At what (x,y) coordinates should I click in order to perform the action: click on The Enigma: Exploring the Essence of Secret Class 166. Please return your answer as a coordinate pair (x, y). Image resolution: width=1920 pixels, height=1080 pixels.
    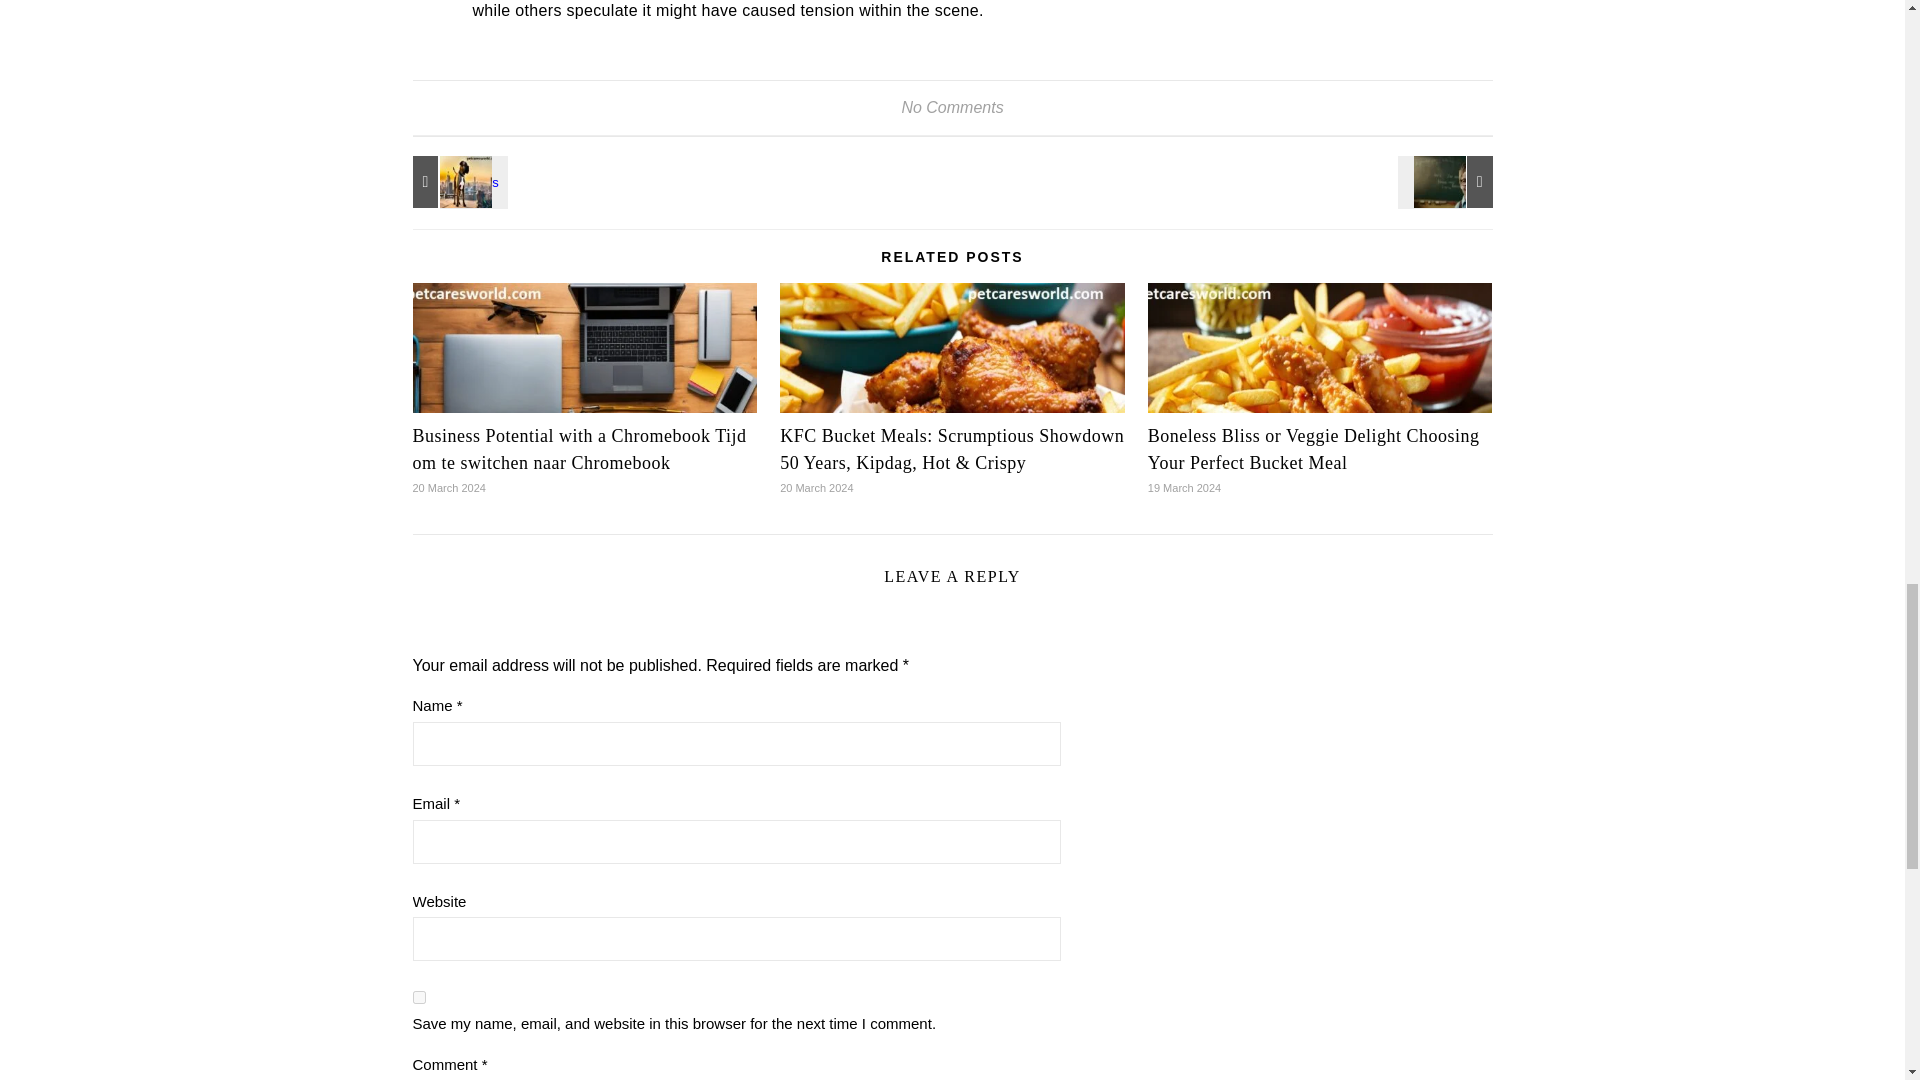
    Looking at the image, I should click on (1446, 182).